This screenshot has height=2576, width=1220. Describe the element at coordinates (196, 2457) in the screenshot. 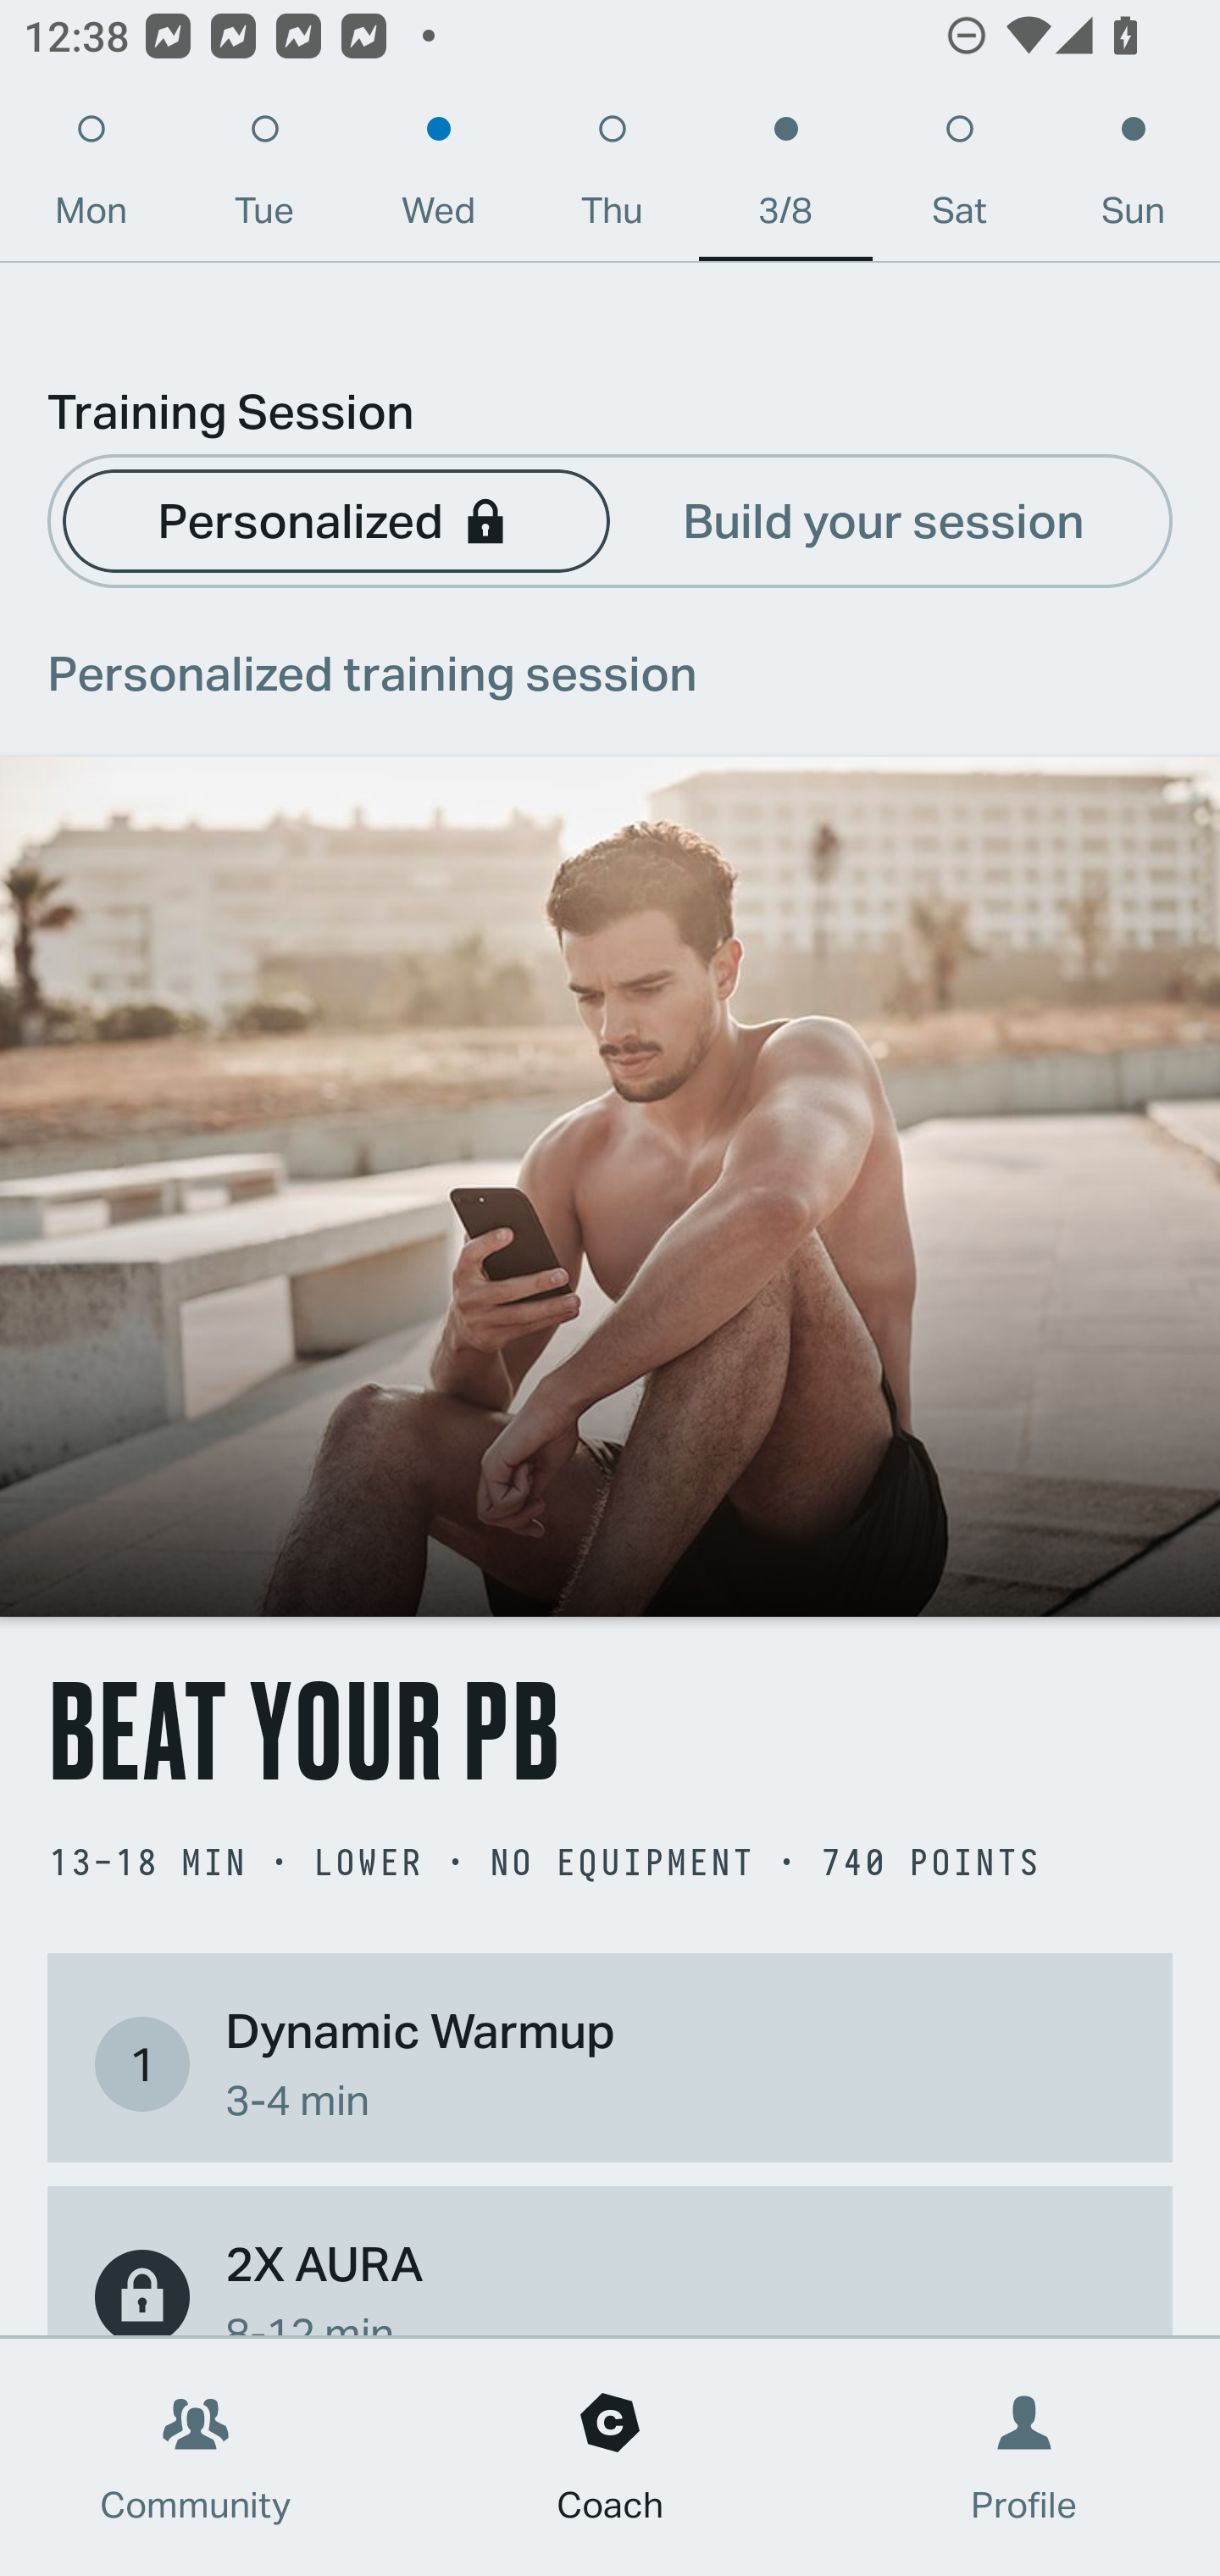

I see `Community` at that location.